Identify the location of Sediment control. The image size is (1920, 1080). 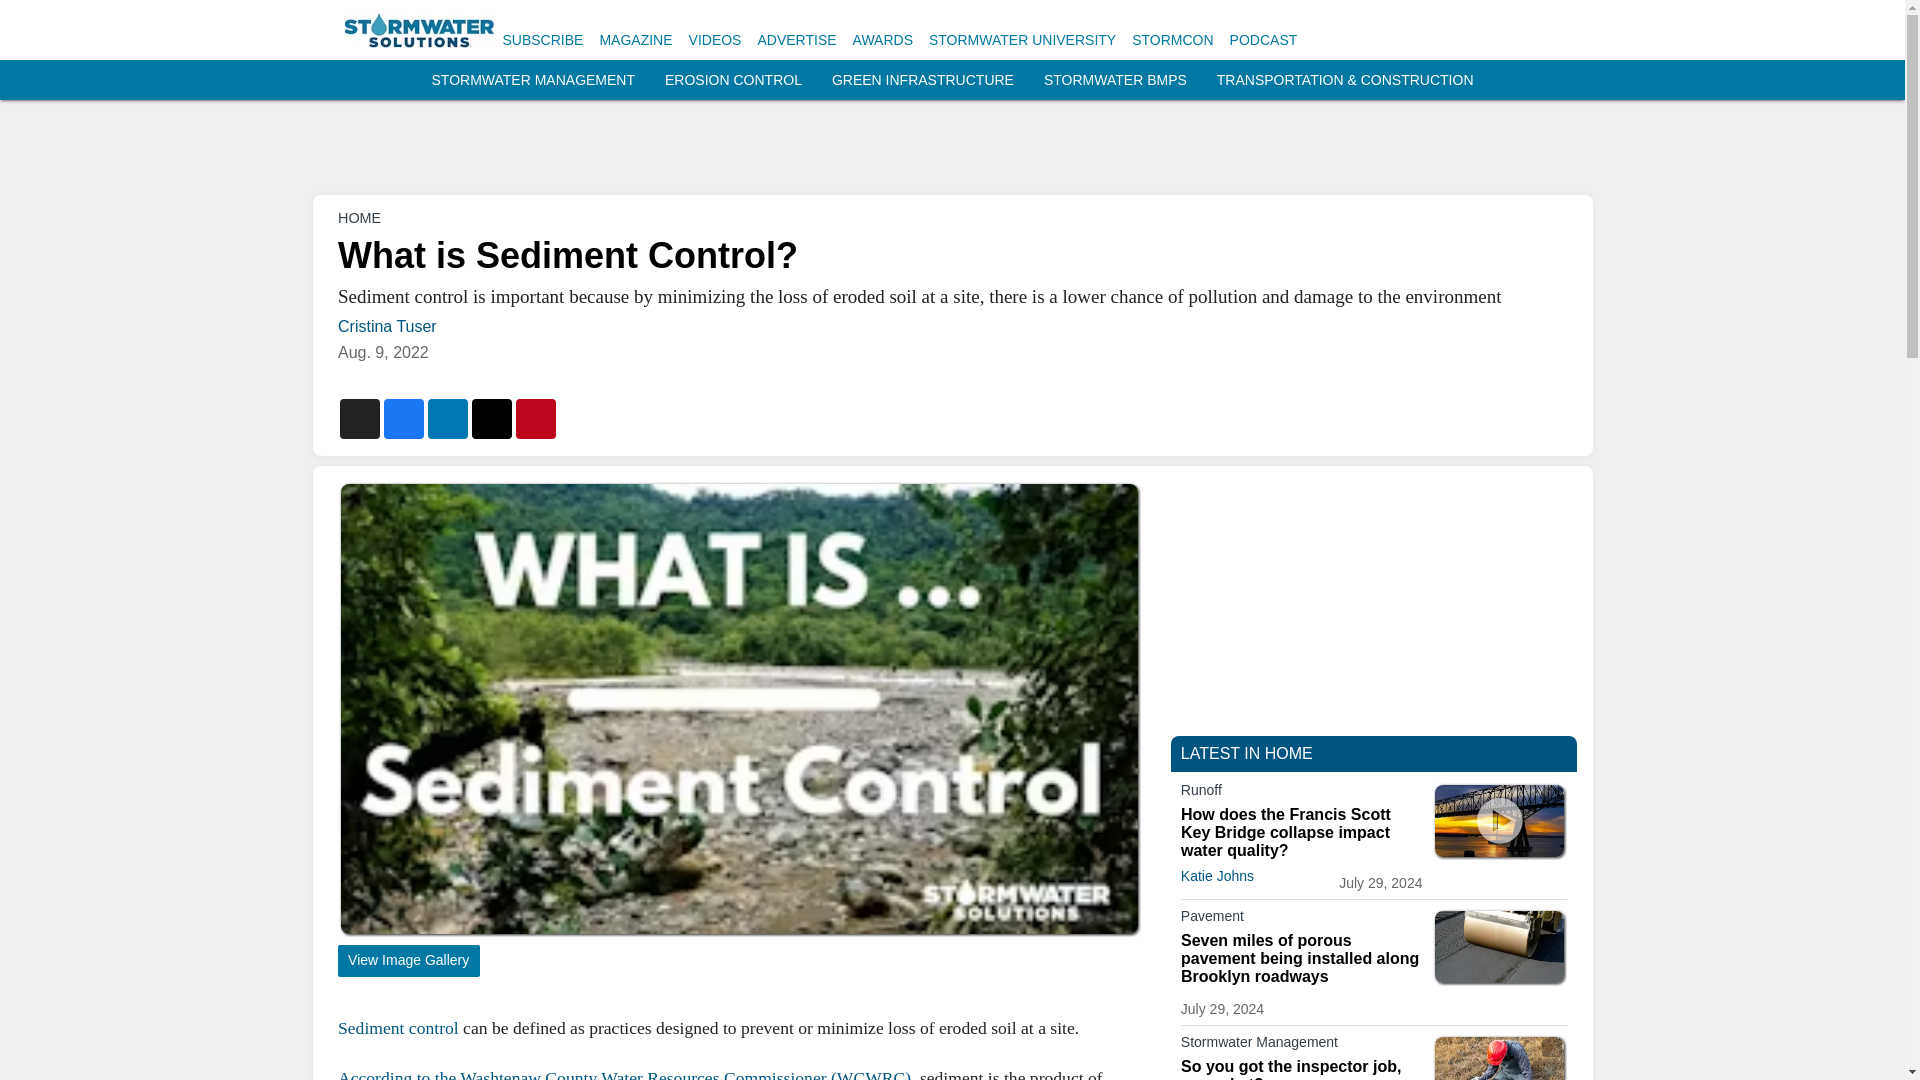
(398, 1028).